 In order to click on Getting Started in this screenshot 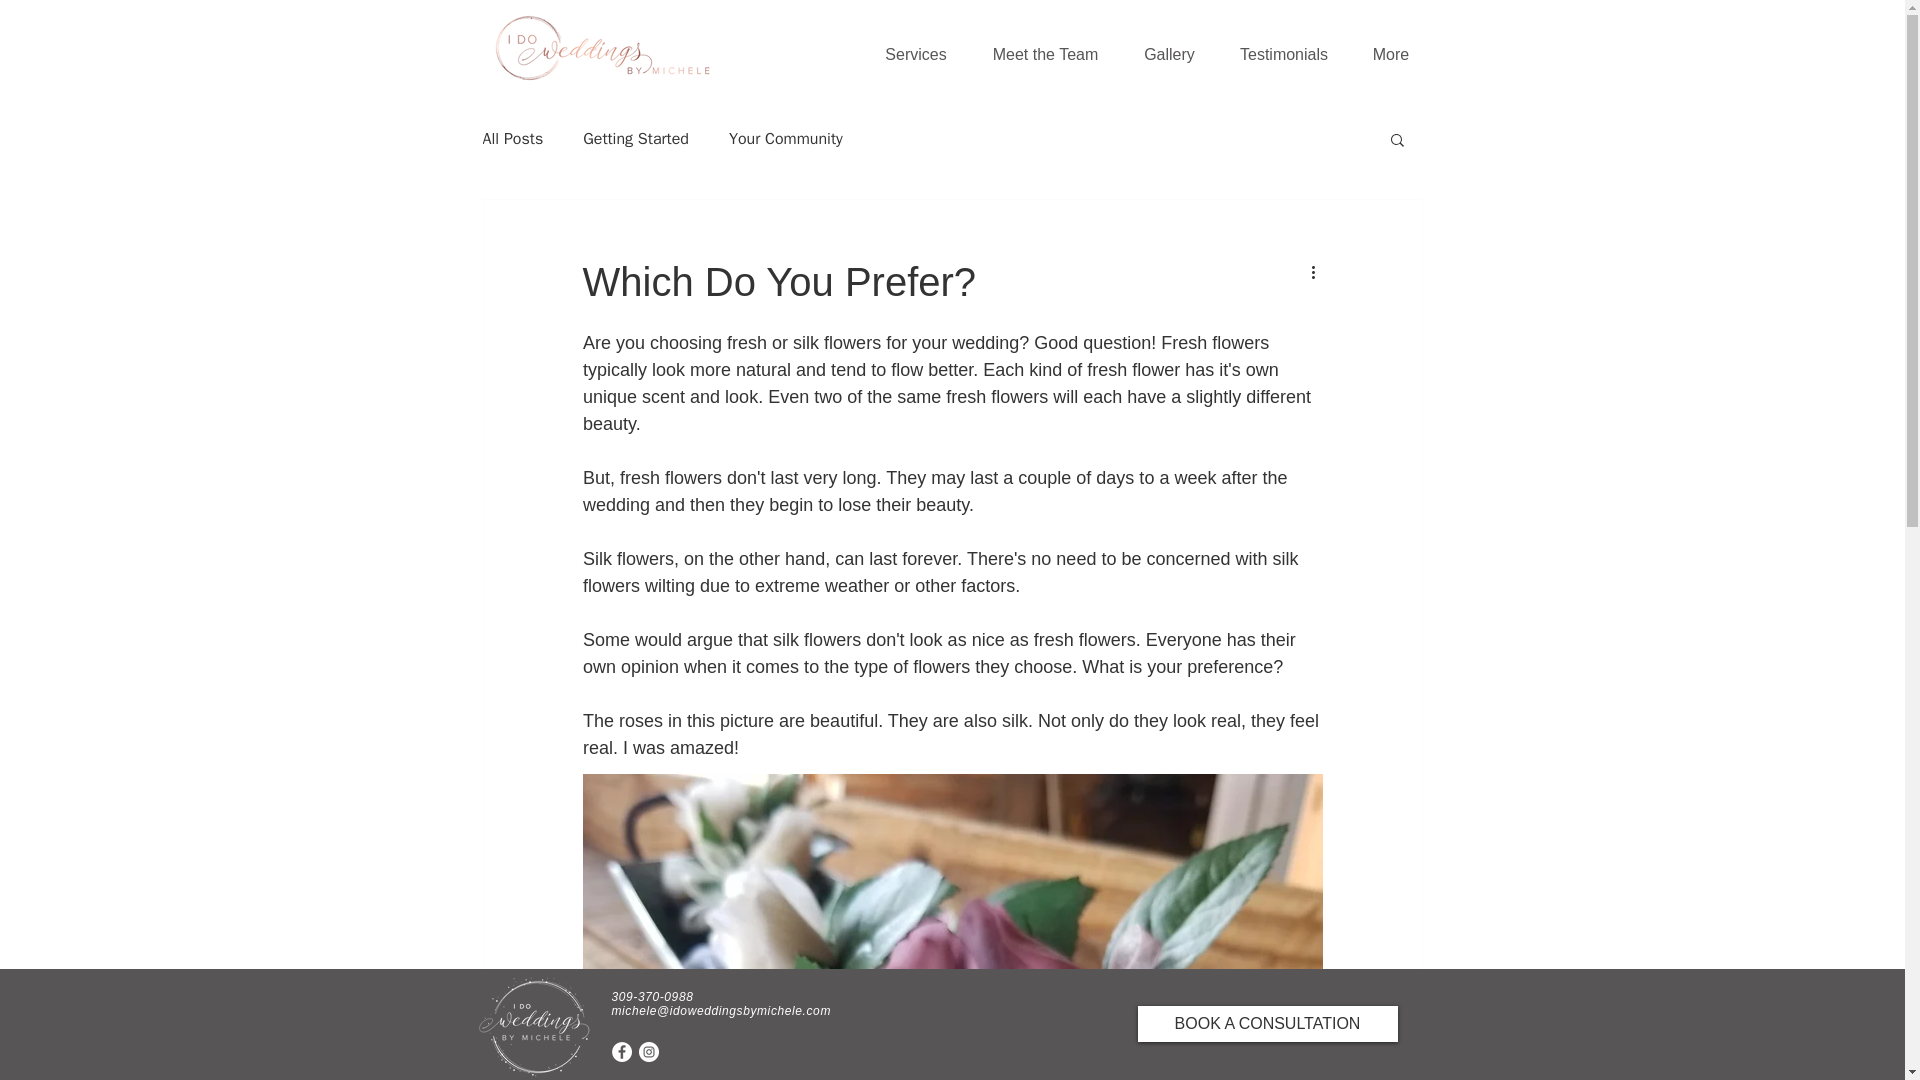, I will do `click(636, 138)`.